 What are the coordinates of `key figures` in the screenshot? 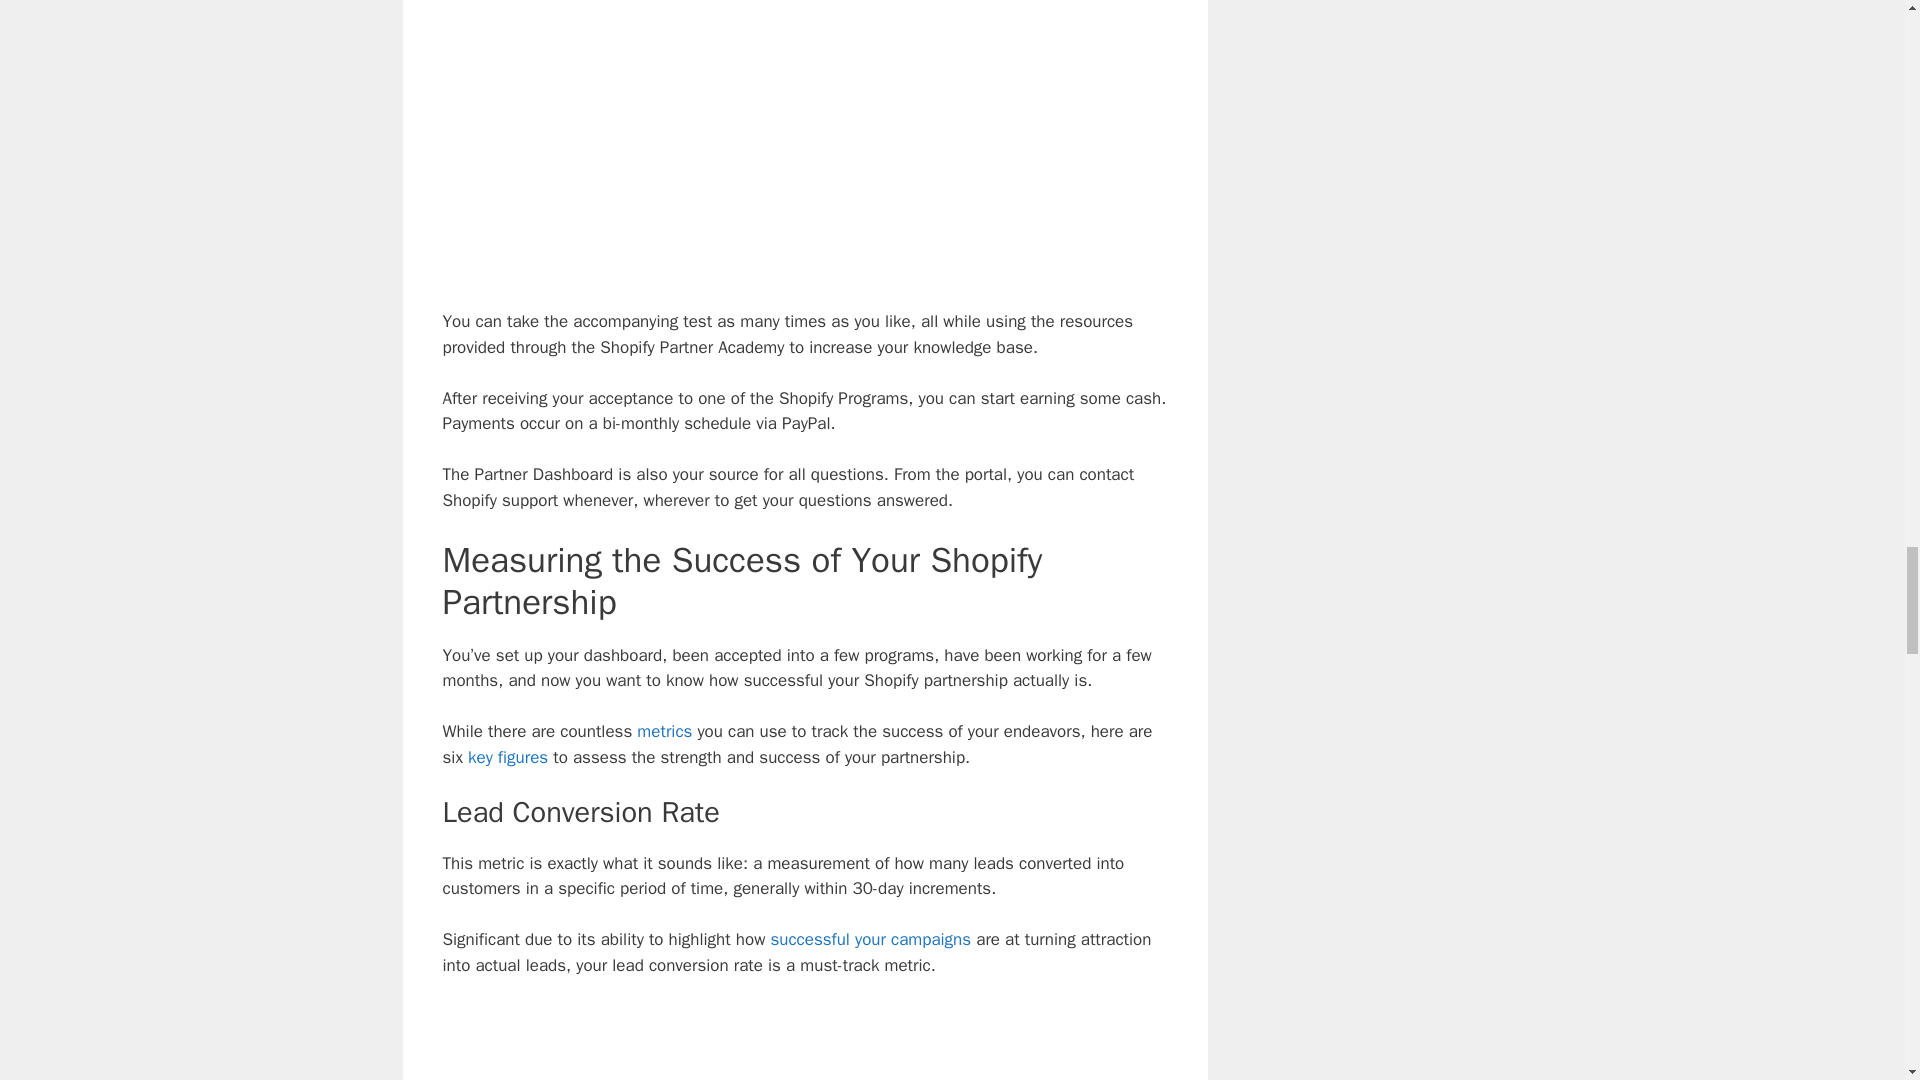 It's located at (508, 757).